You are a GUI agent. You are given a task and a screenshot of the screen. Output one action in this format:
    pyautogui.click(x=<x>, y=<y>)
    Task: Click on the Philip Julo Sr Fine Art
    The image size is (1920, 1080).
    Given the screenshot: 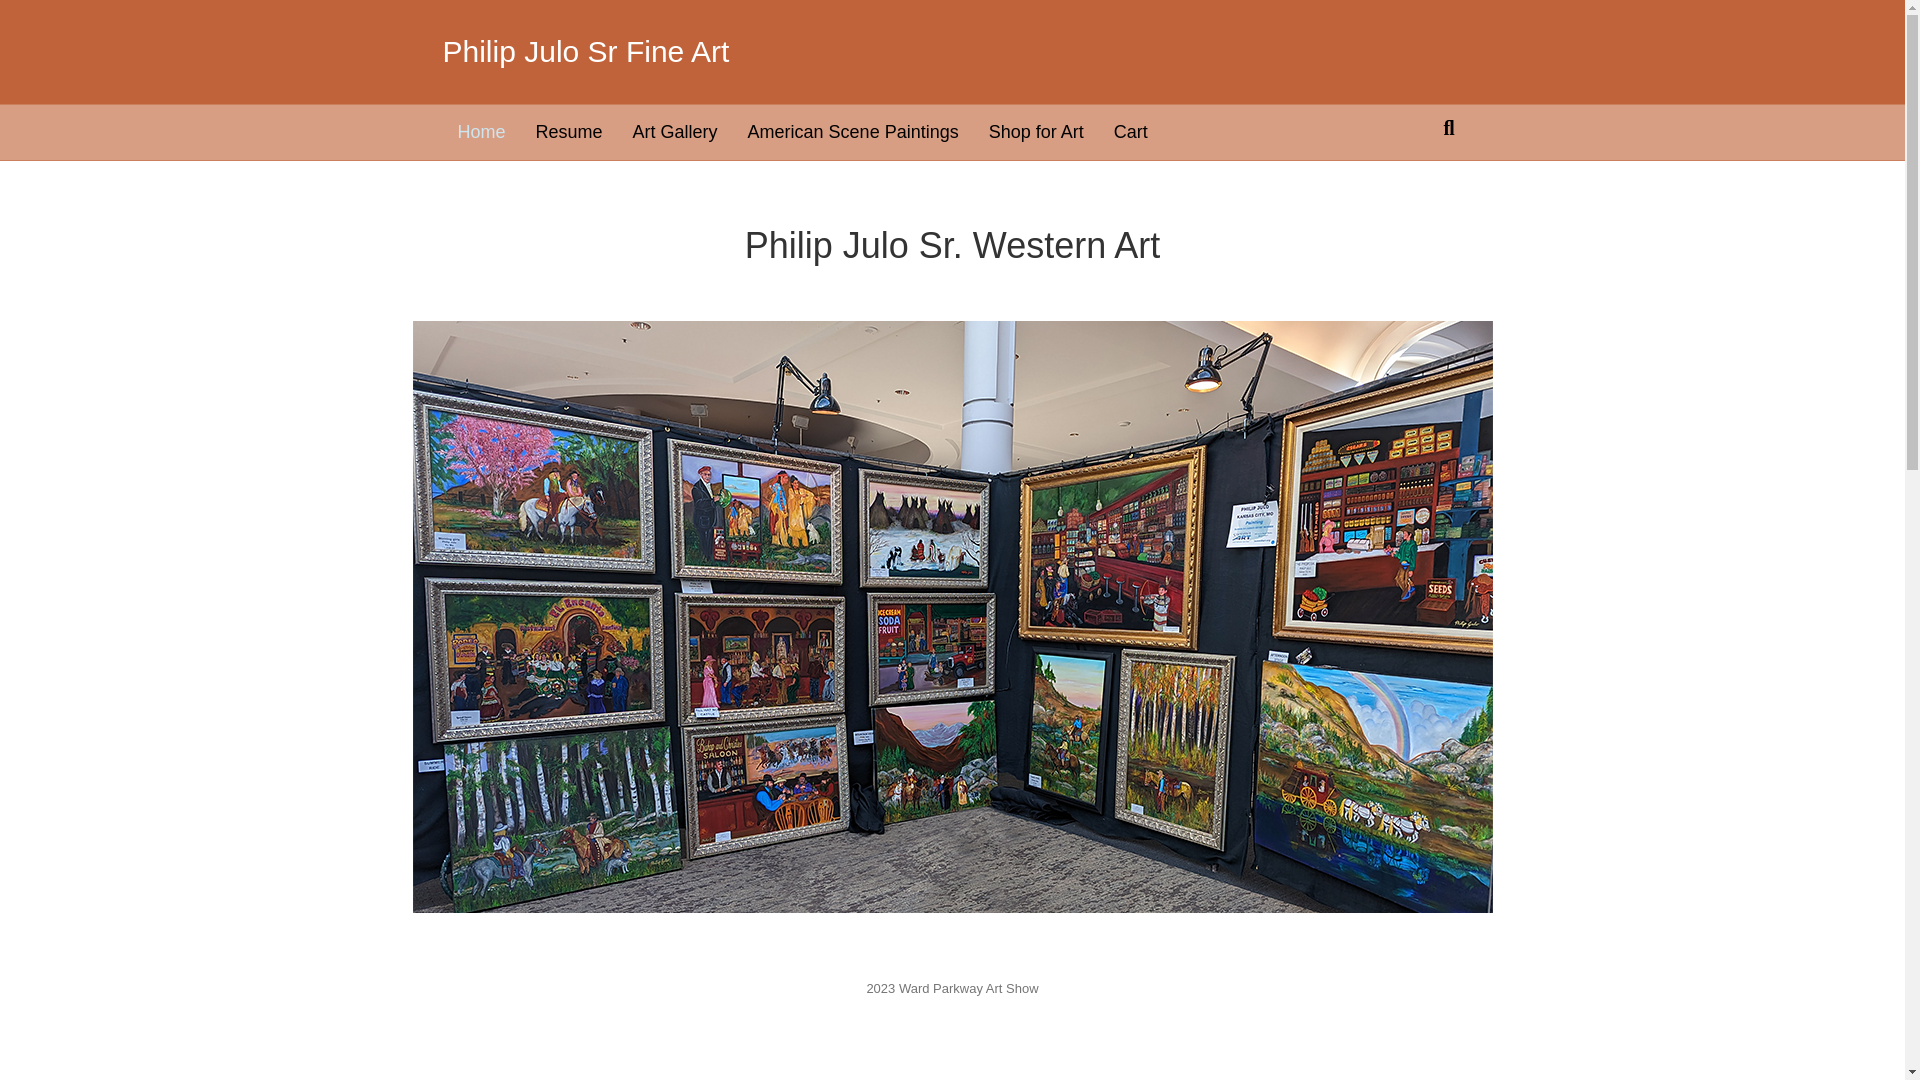 What is the action you would take?
    pyautogui.click(x=681, y=52)
    